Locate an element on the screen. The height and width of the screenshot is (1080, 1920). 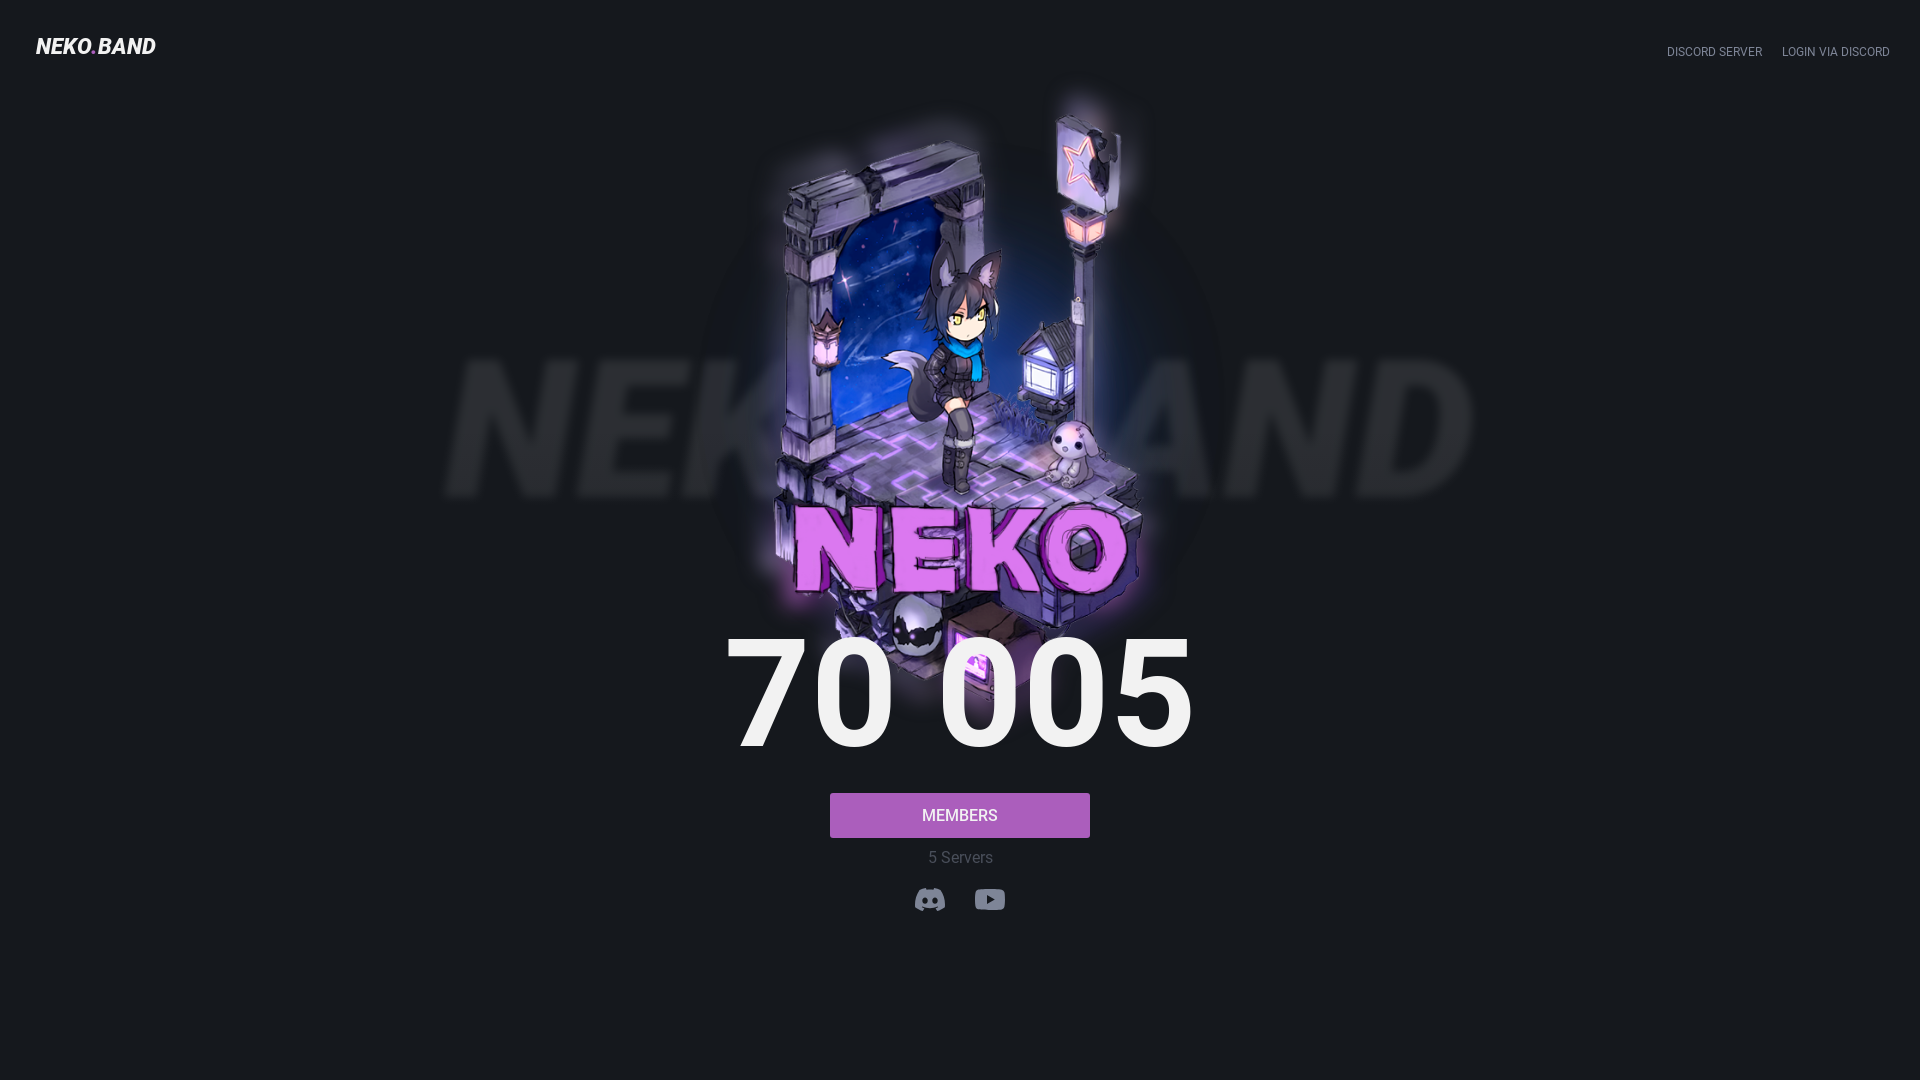
NEKO.BAND is located at coordinates (960, 432).